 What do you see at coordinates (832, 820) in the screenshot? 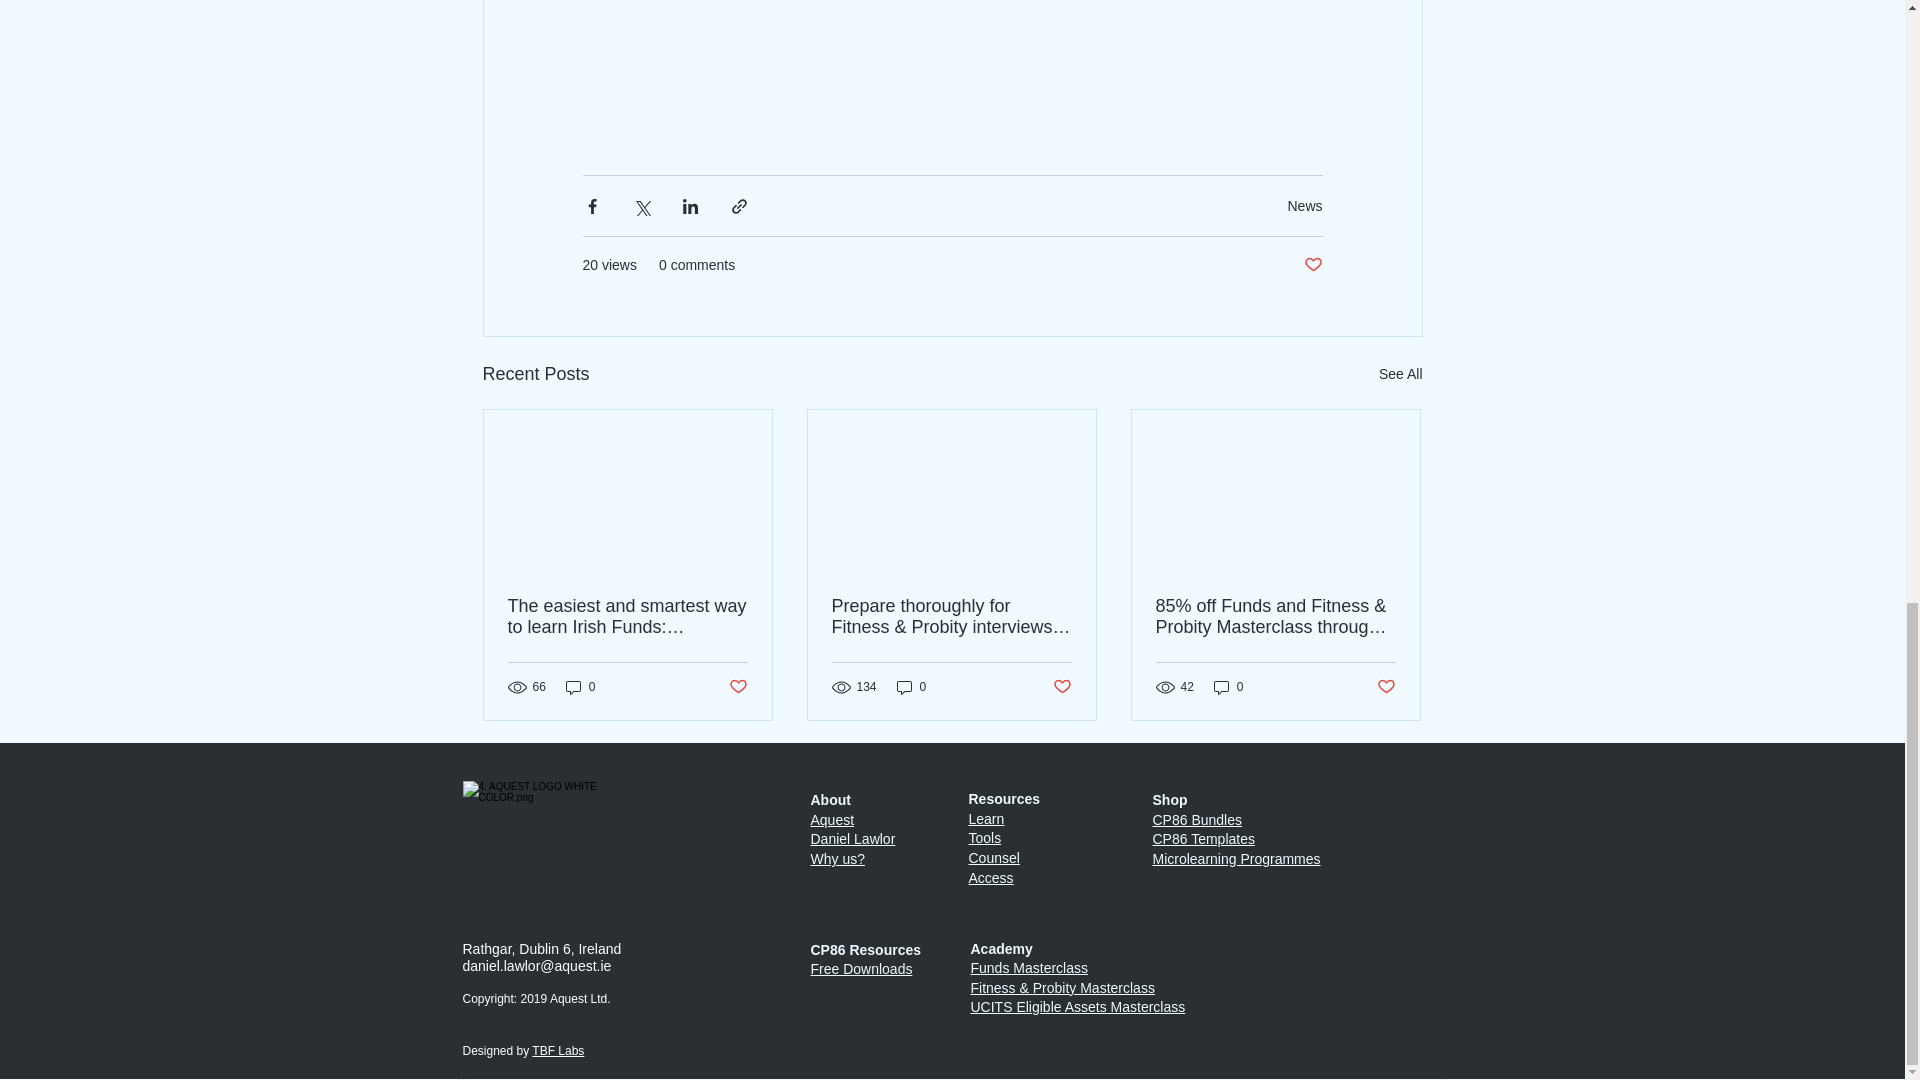
I see `Aquest` at bounding box center [832, 820].